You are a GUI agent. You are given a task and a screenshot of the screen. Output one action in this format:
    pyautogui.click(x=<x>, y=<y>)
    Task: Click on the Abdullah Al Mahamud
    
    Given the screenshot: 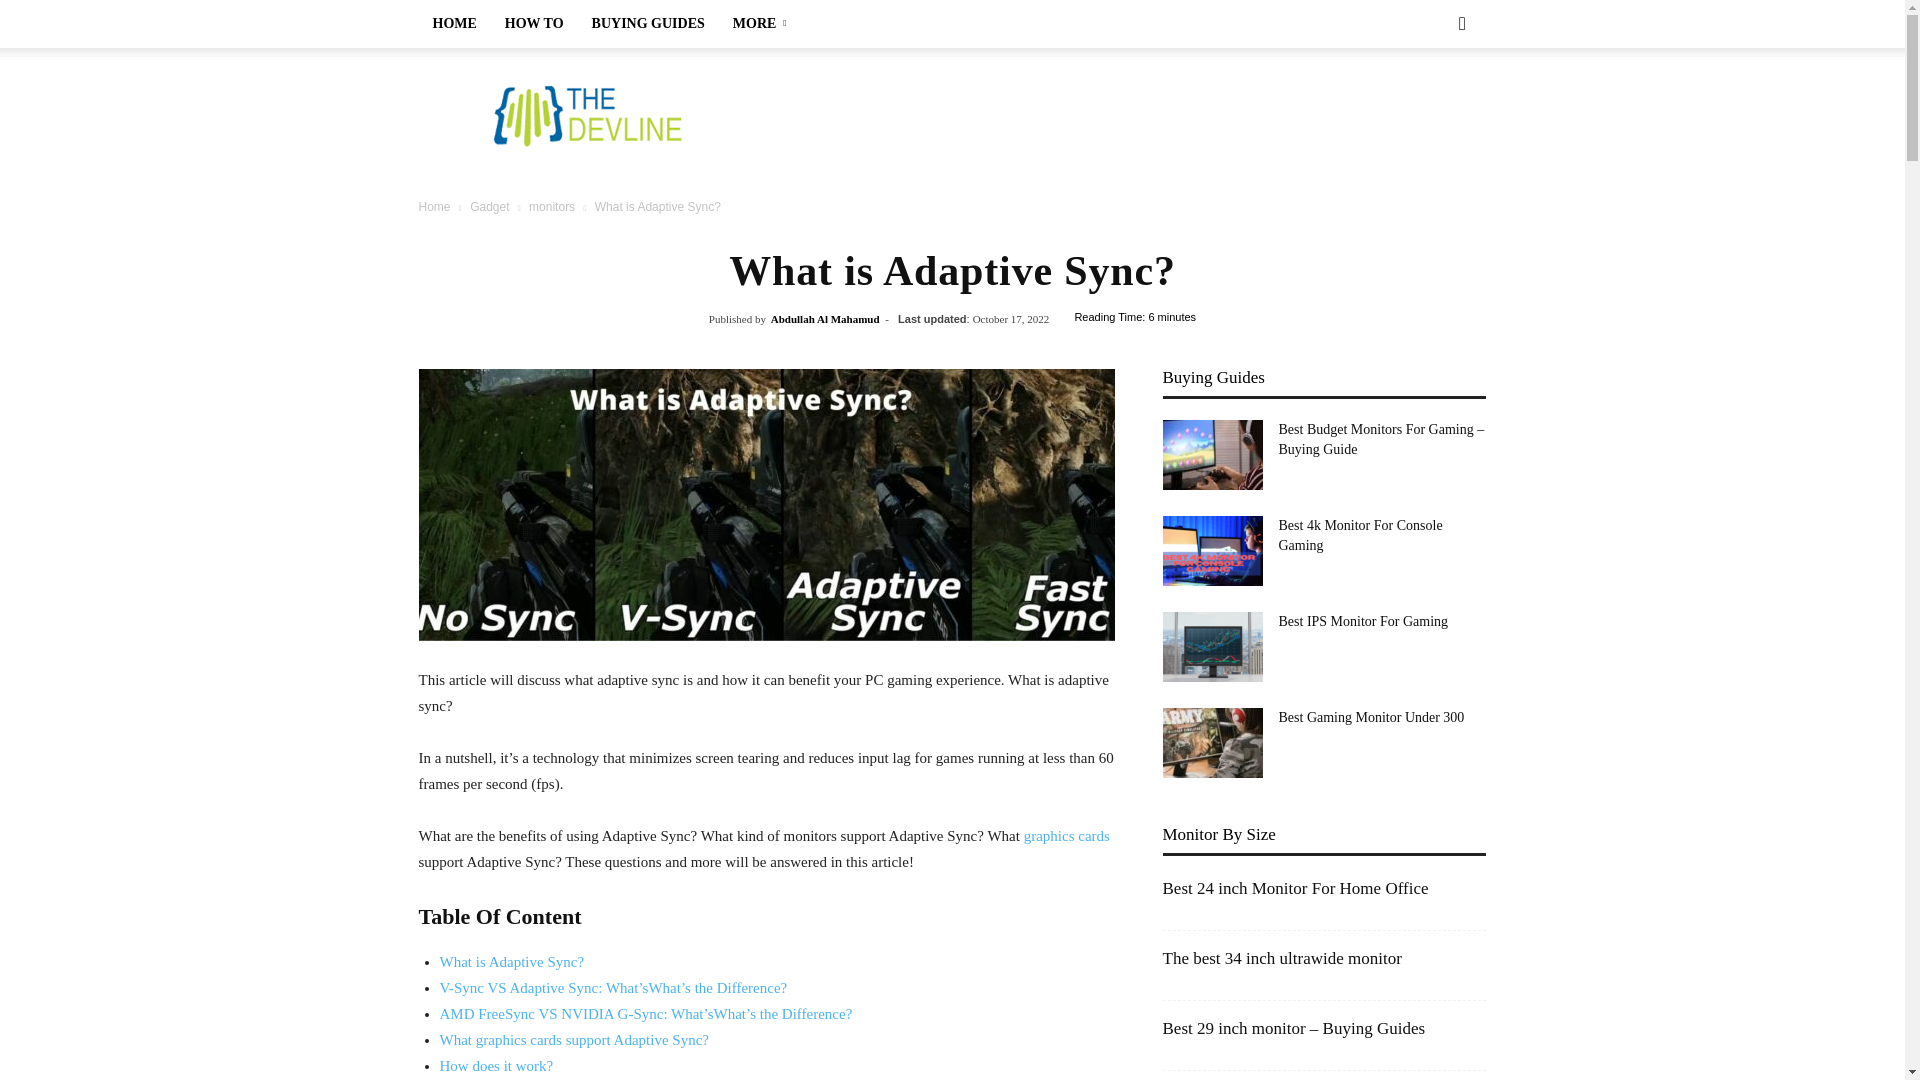 What is the action you would take?
    pyautogui.click(x=825, y=319)
    